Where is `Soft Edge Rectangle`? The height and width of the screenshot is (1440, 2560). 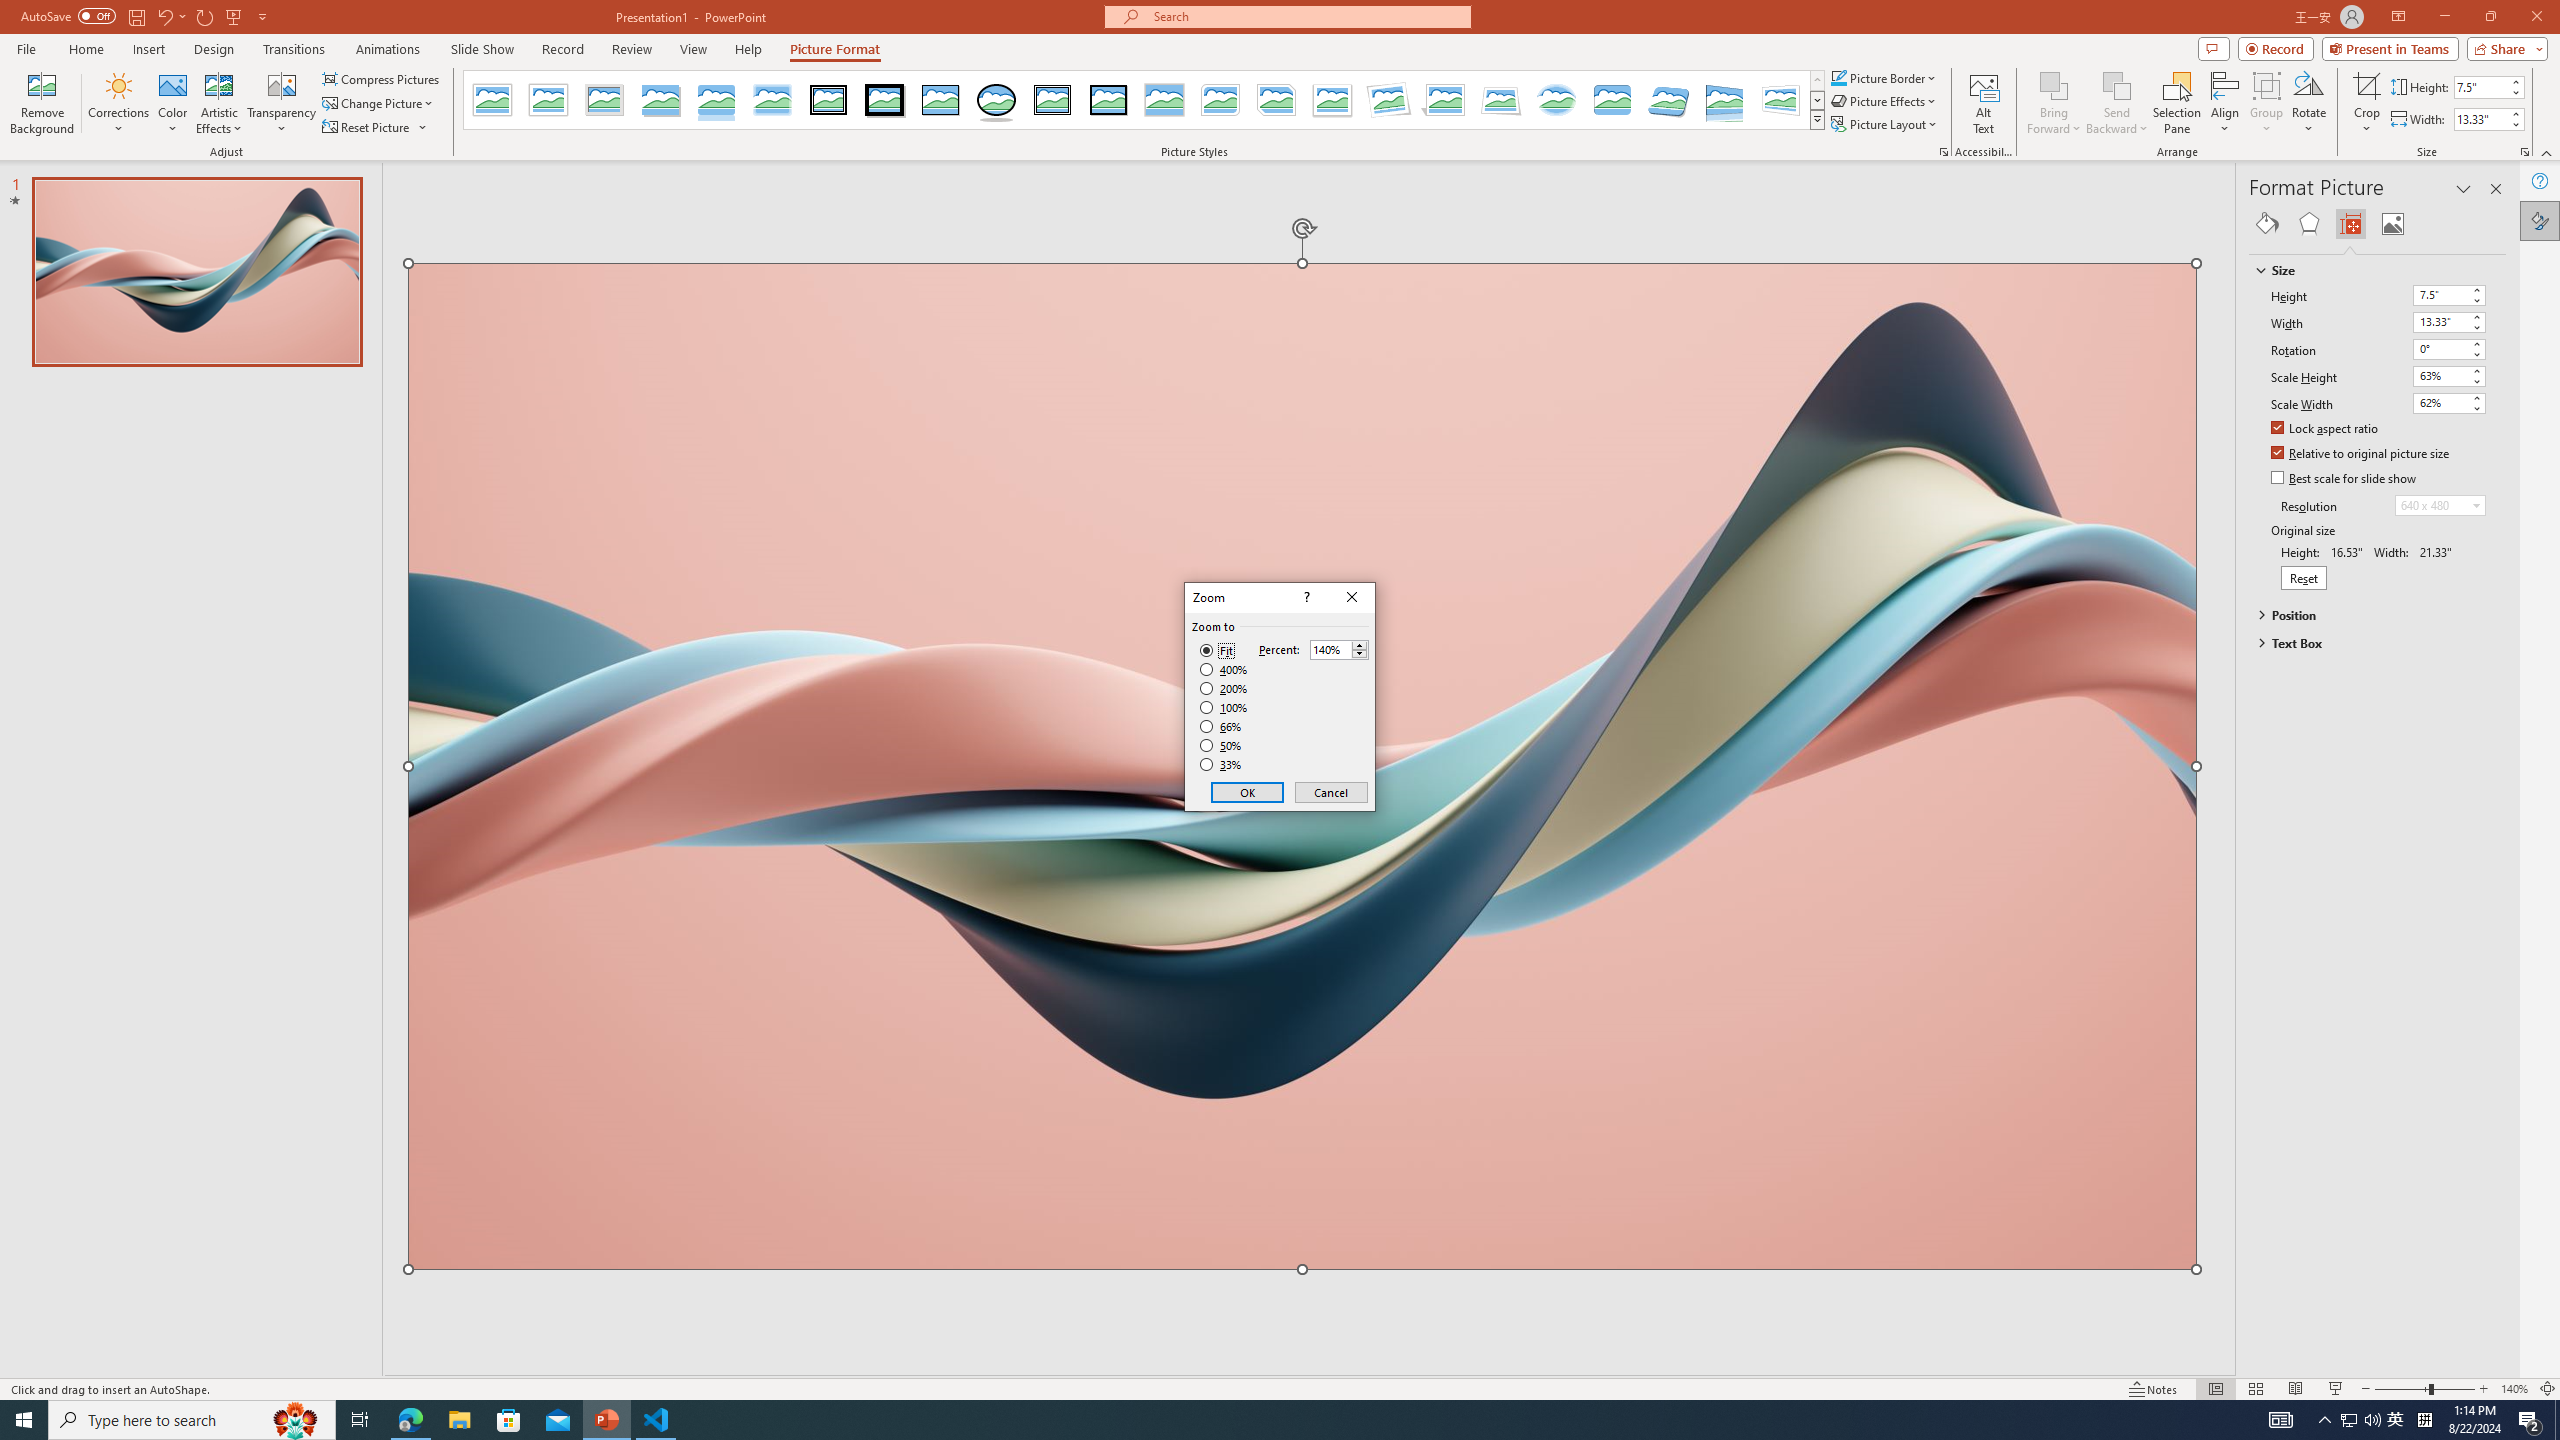
Soft Edge Rectangle is located at coordinates (772, 100).